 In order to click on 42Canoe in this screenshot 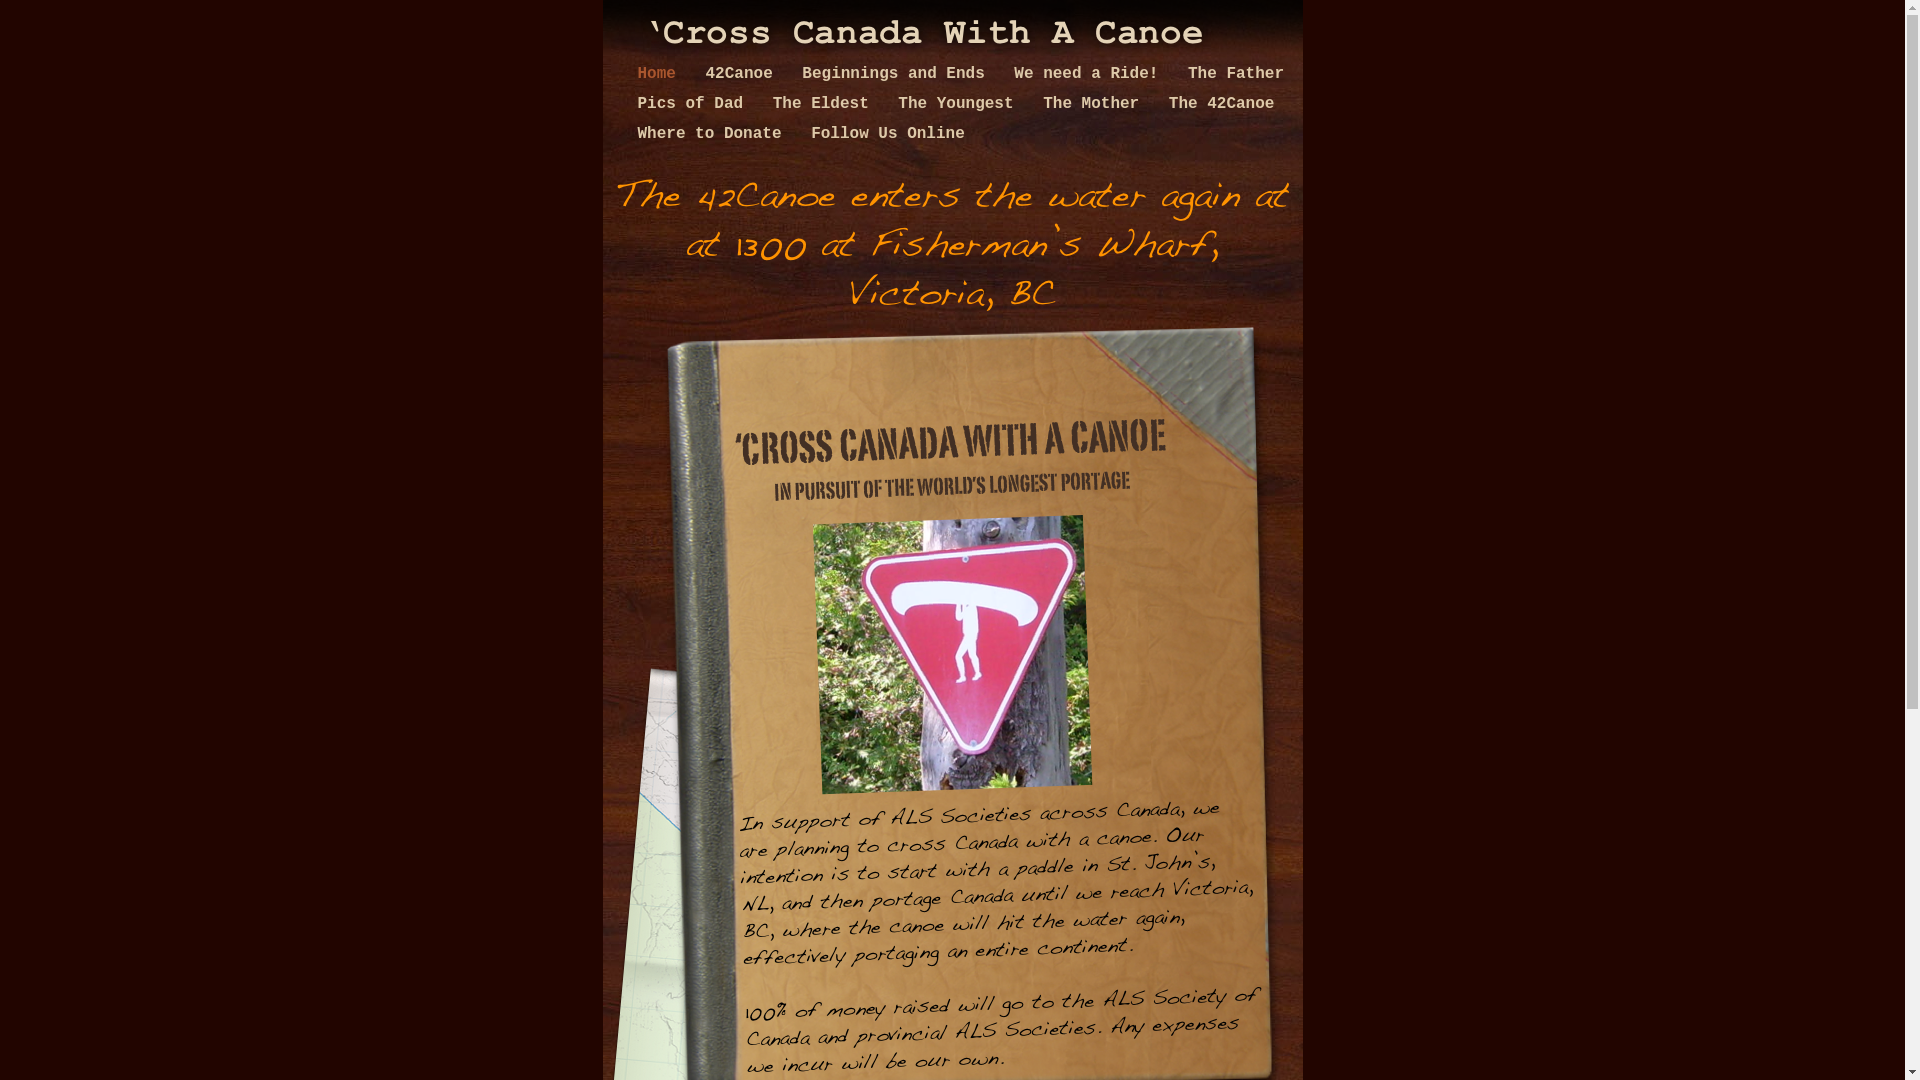, I will do `click(744, 74)`.